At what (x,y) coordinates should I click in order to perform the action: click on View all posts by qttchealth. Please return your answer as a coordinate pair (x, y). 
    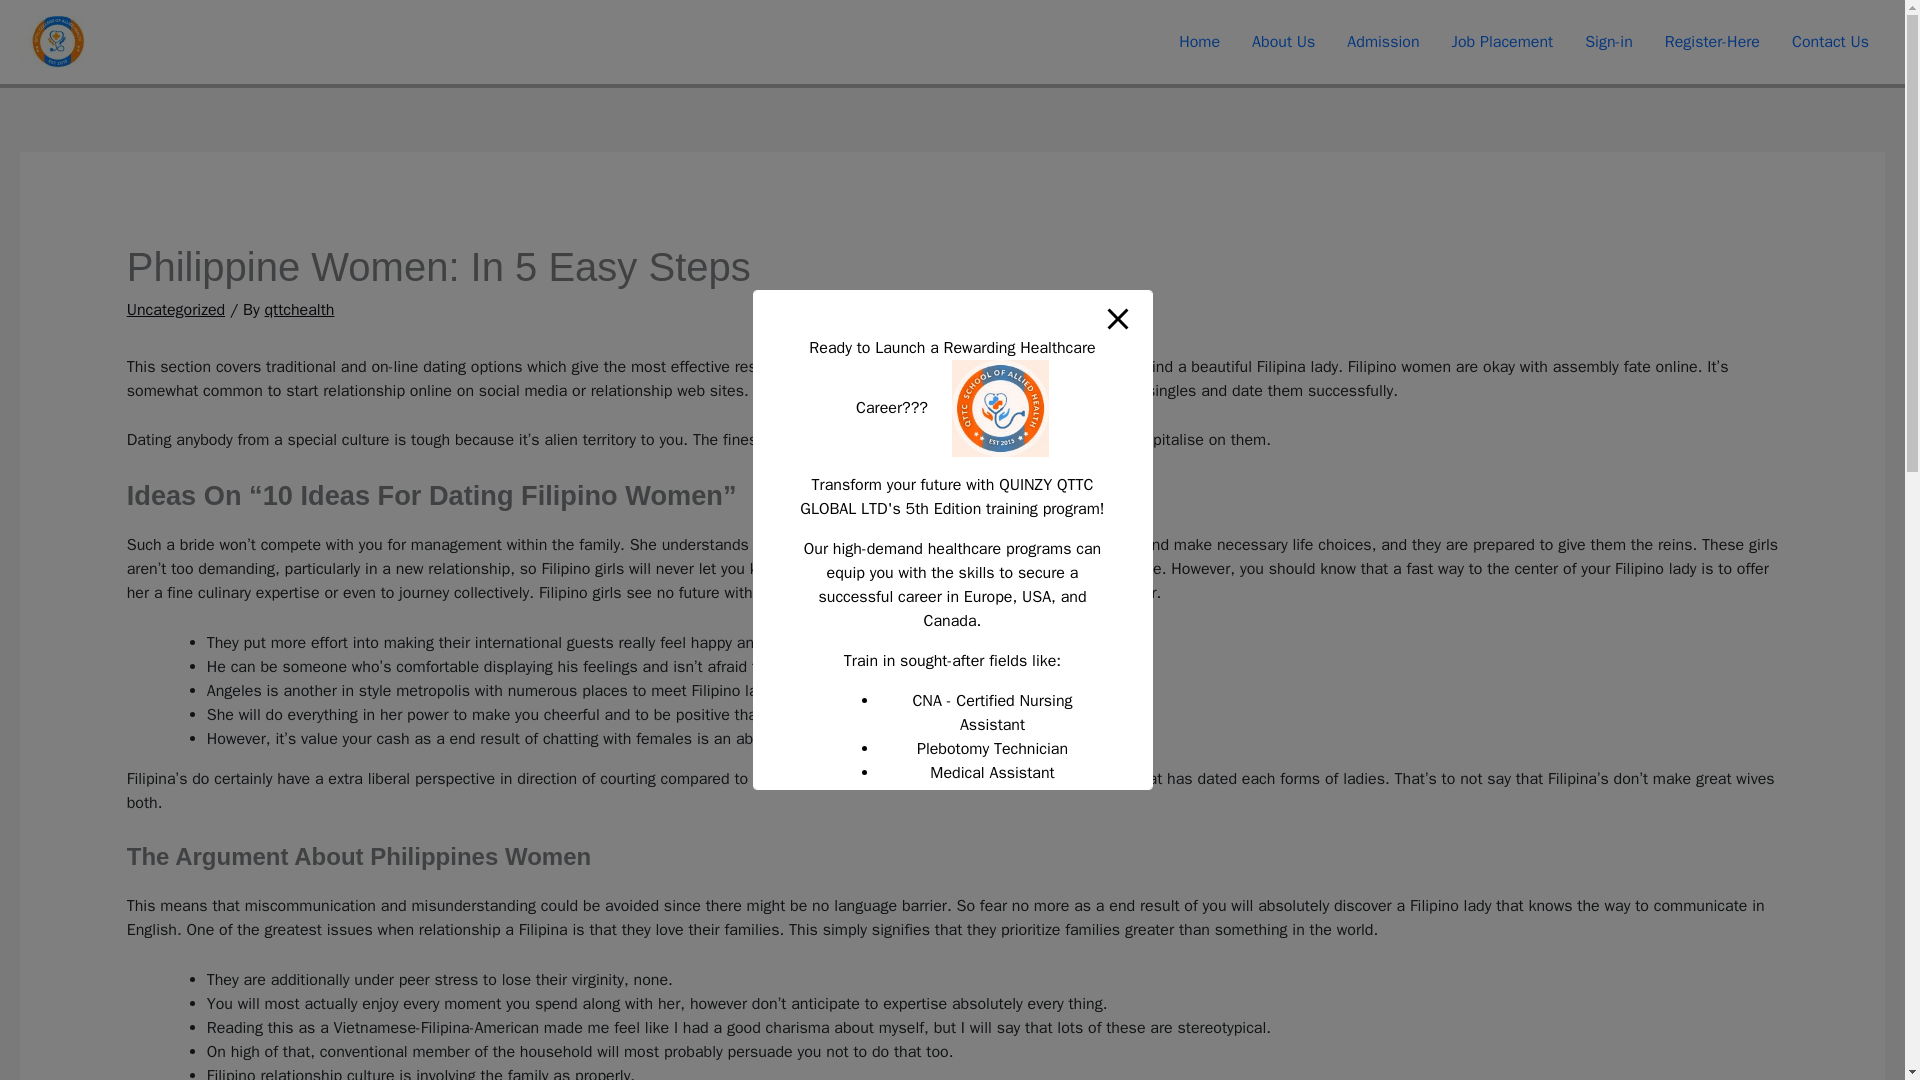
    Looking at the image, I should click on (299, 310).